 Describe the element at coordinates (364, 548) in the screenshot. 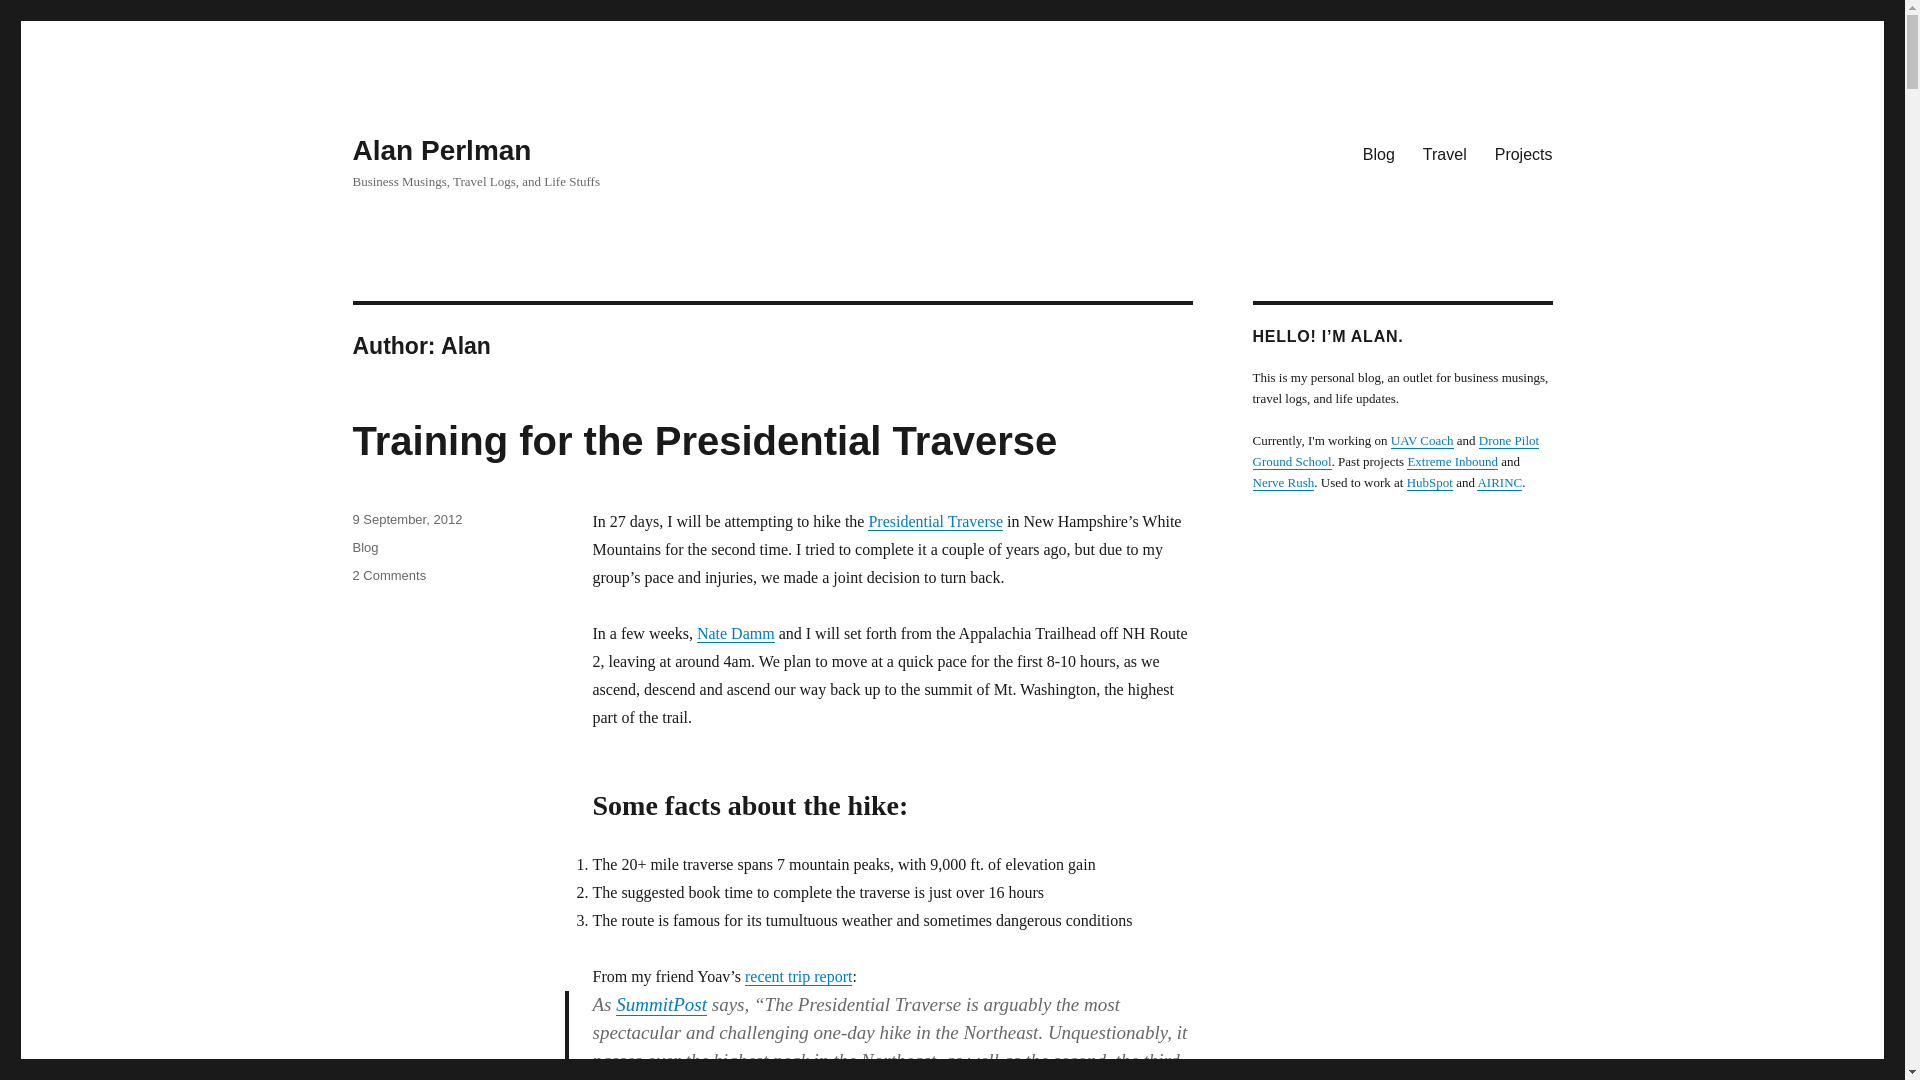

I see `Blog` at that location.